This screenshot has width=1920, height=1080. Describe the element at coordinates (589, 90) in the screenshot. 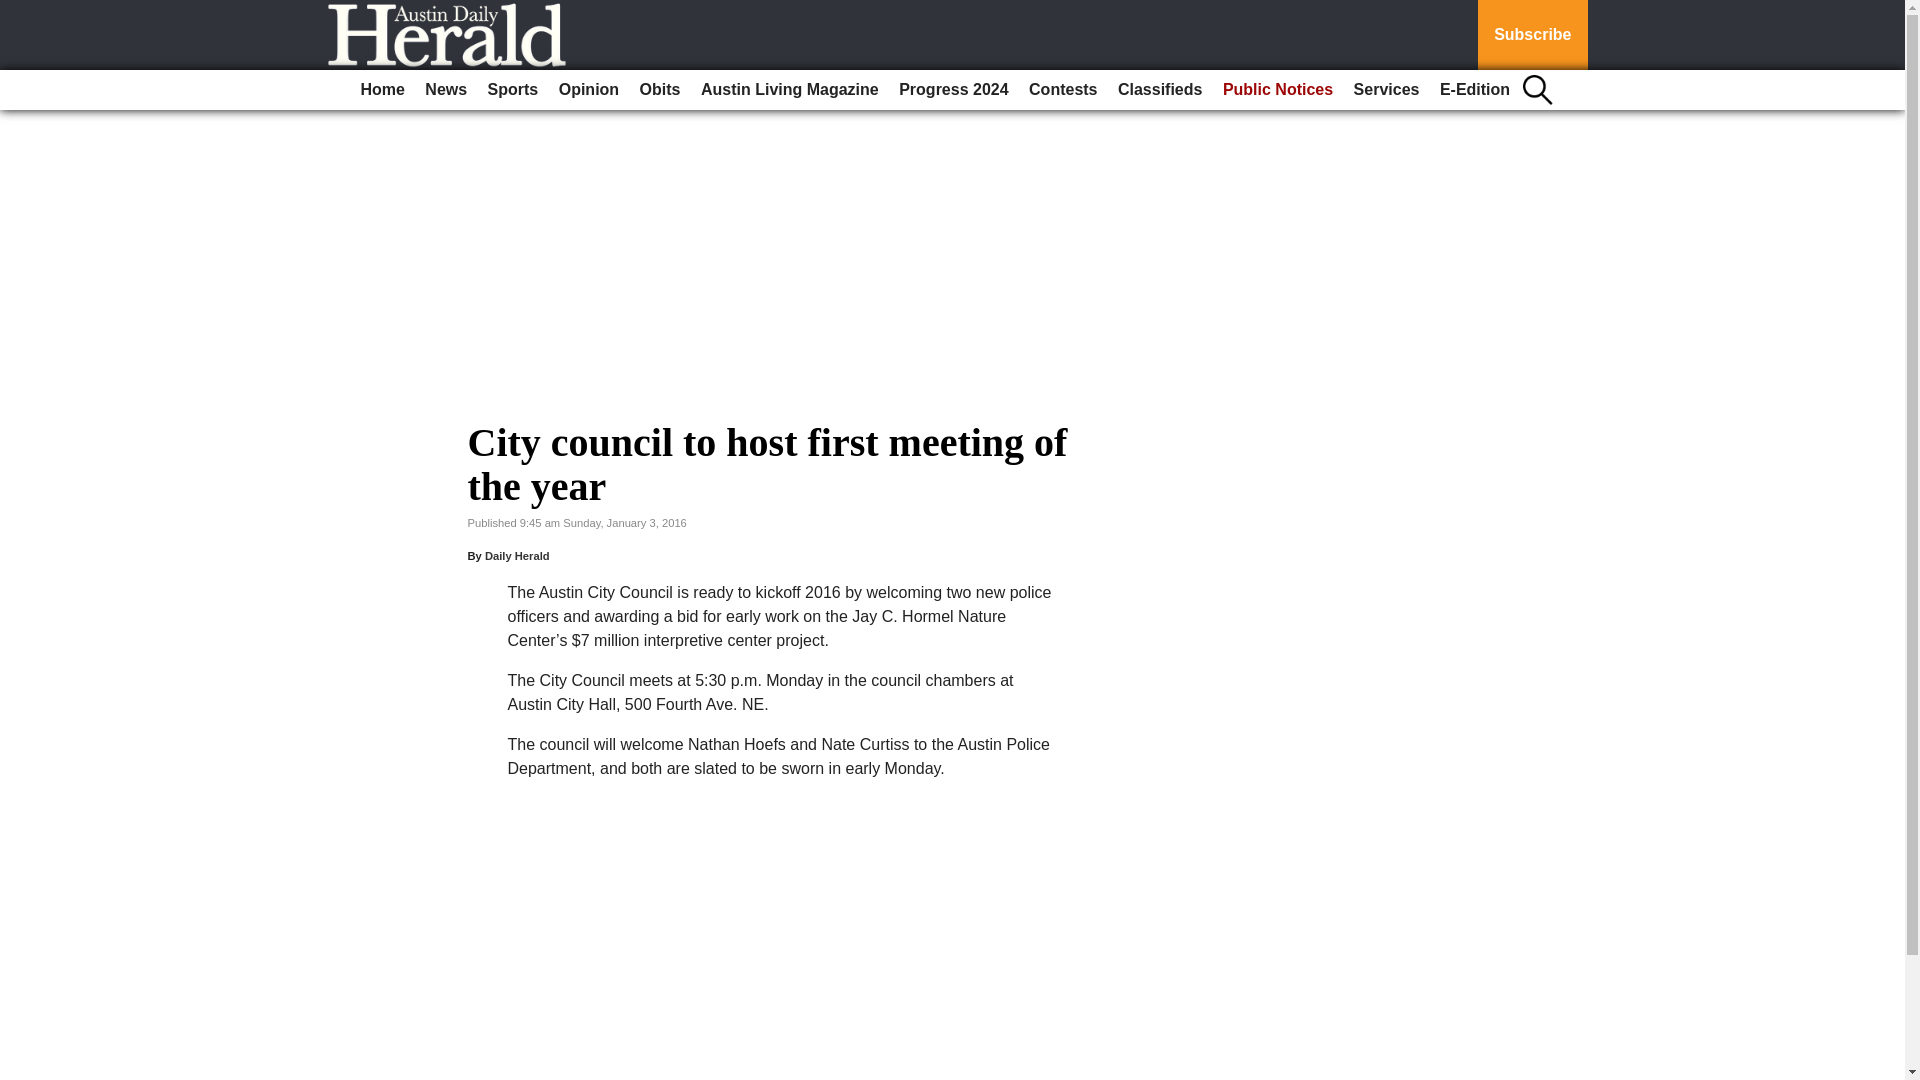

I see `Opinion` at that location.